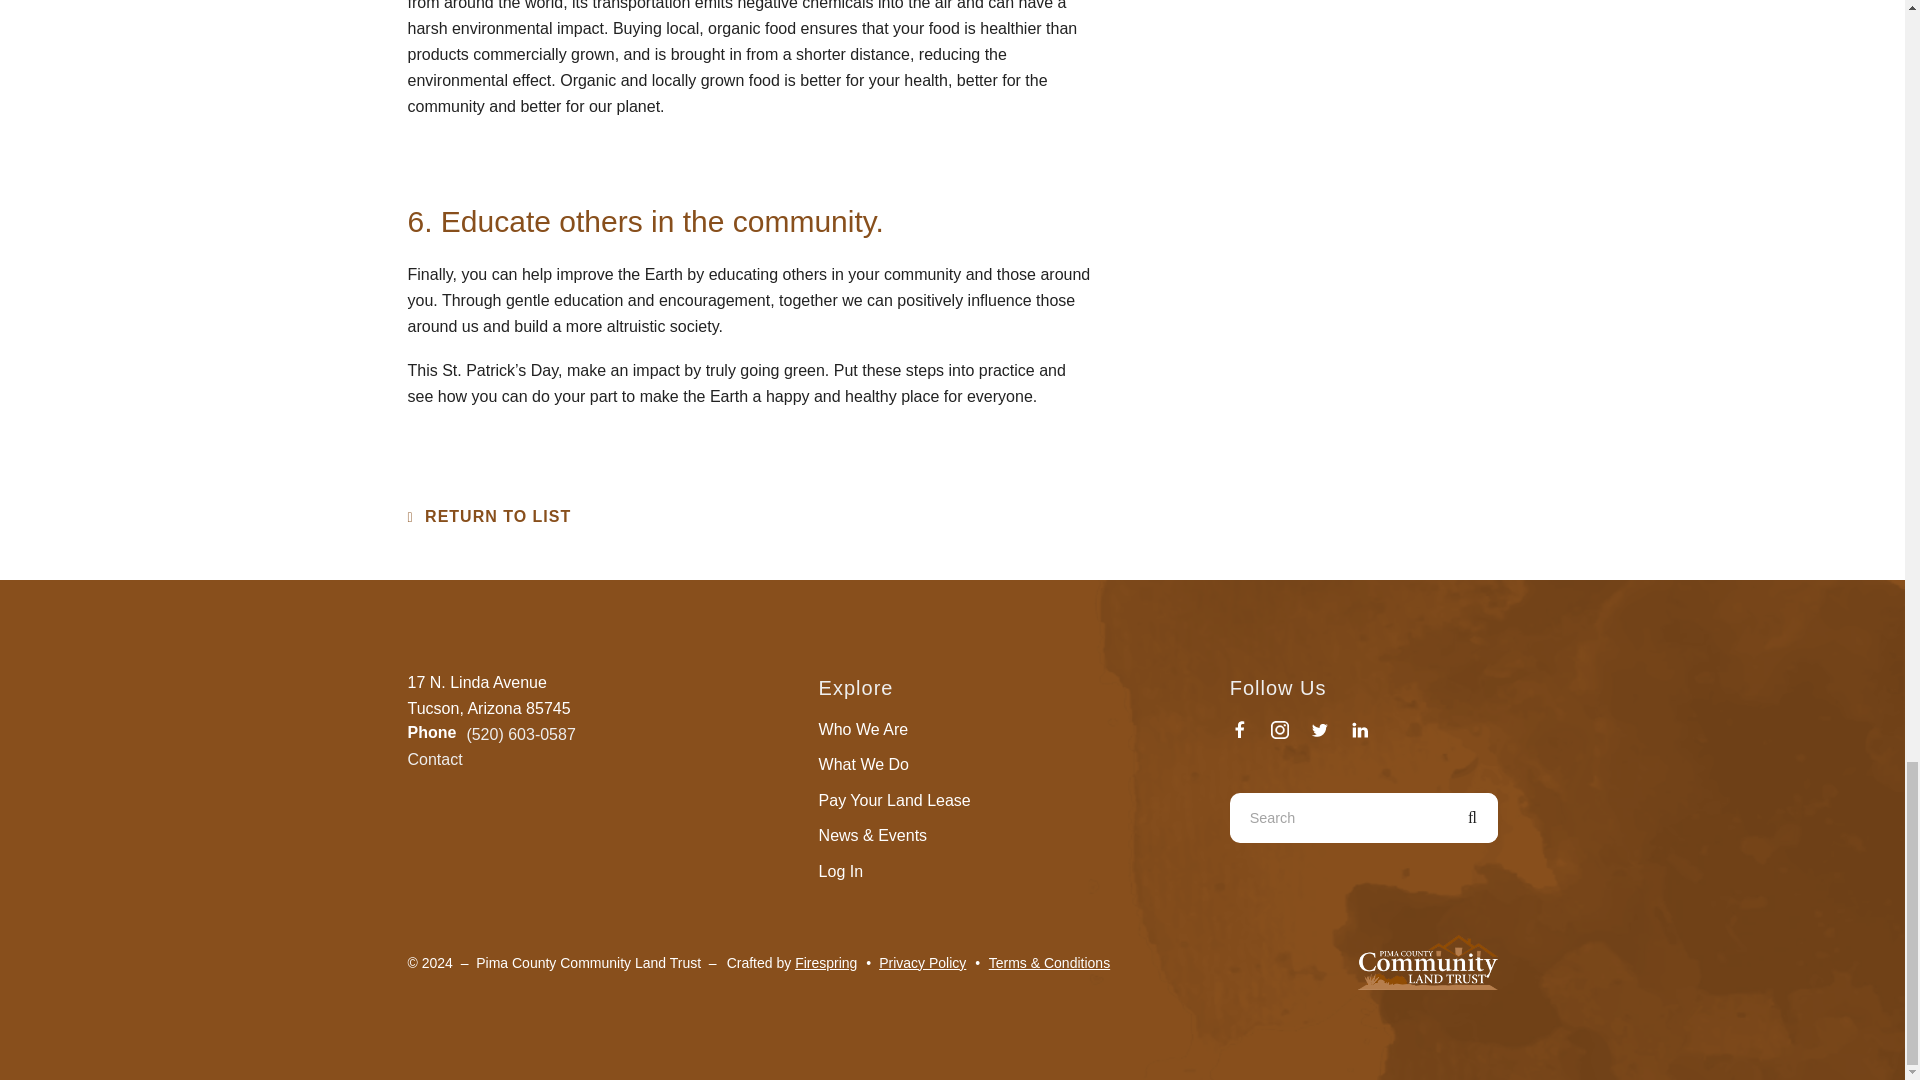 The width and height of the screenshot is (1920, 1080). Describe the element at coordinates (1472, 818) in the screenshot. I see `search` at that location.